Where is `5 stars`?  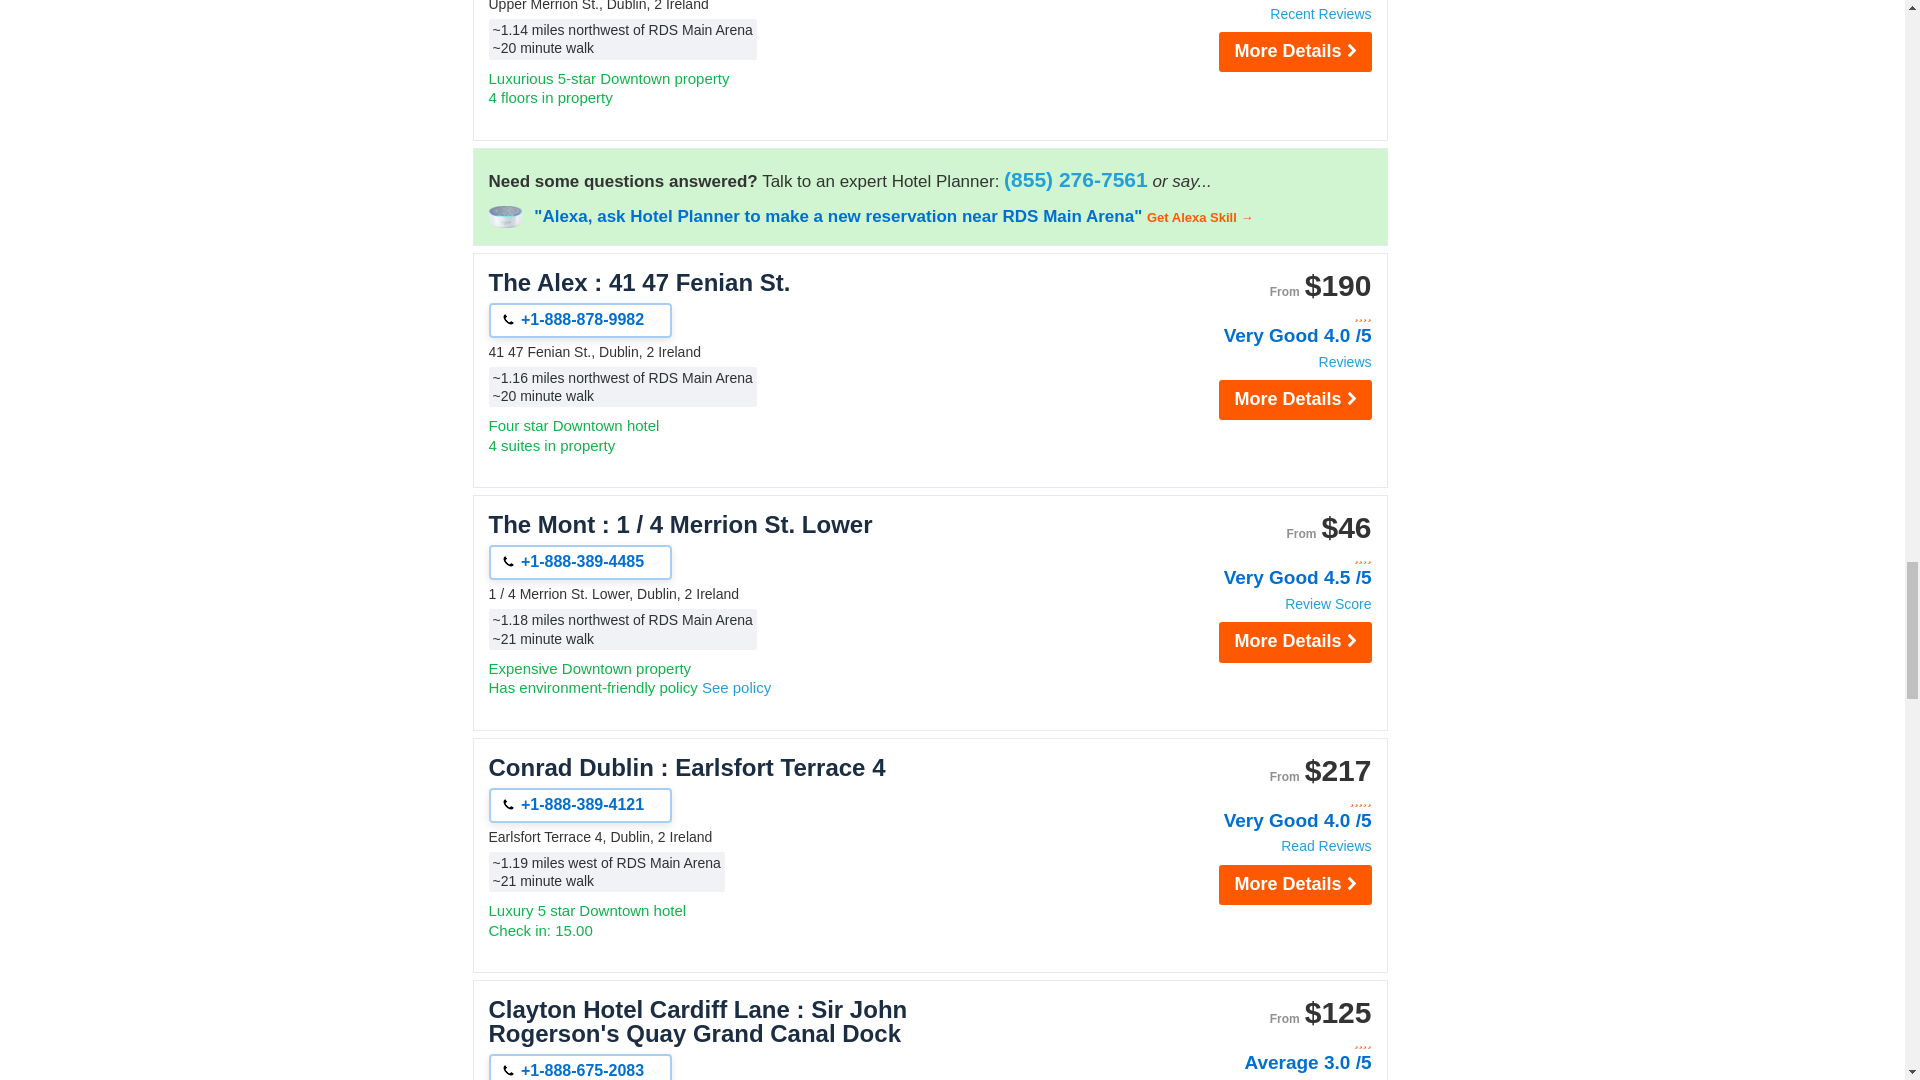 5 stars is located at coordinates (1264, 800).